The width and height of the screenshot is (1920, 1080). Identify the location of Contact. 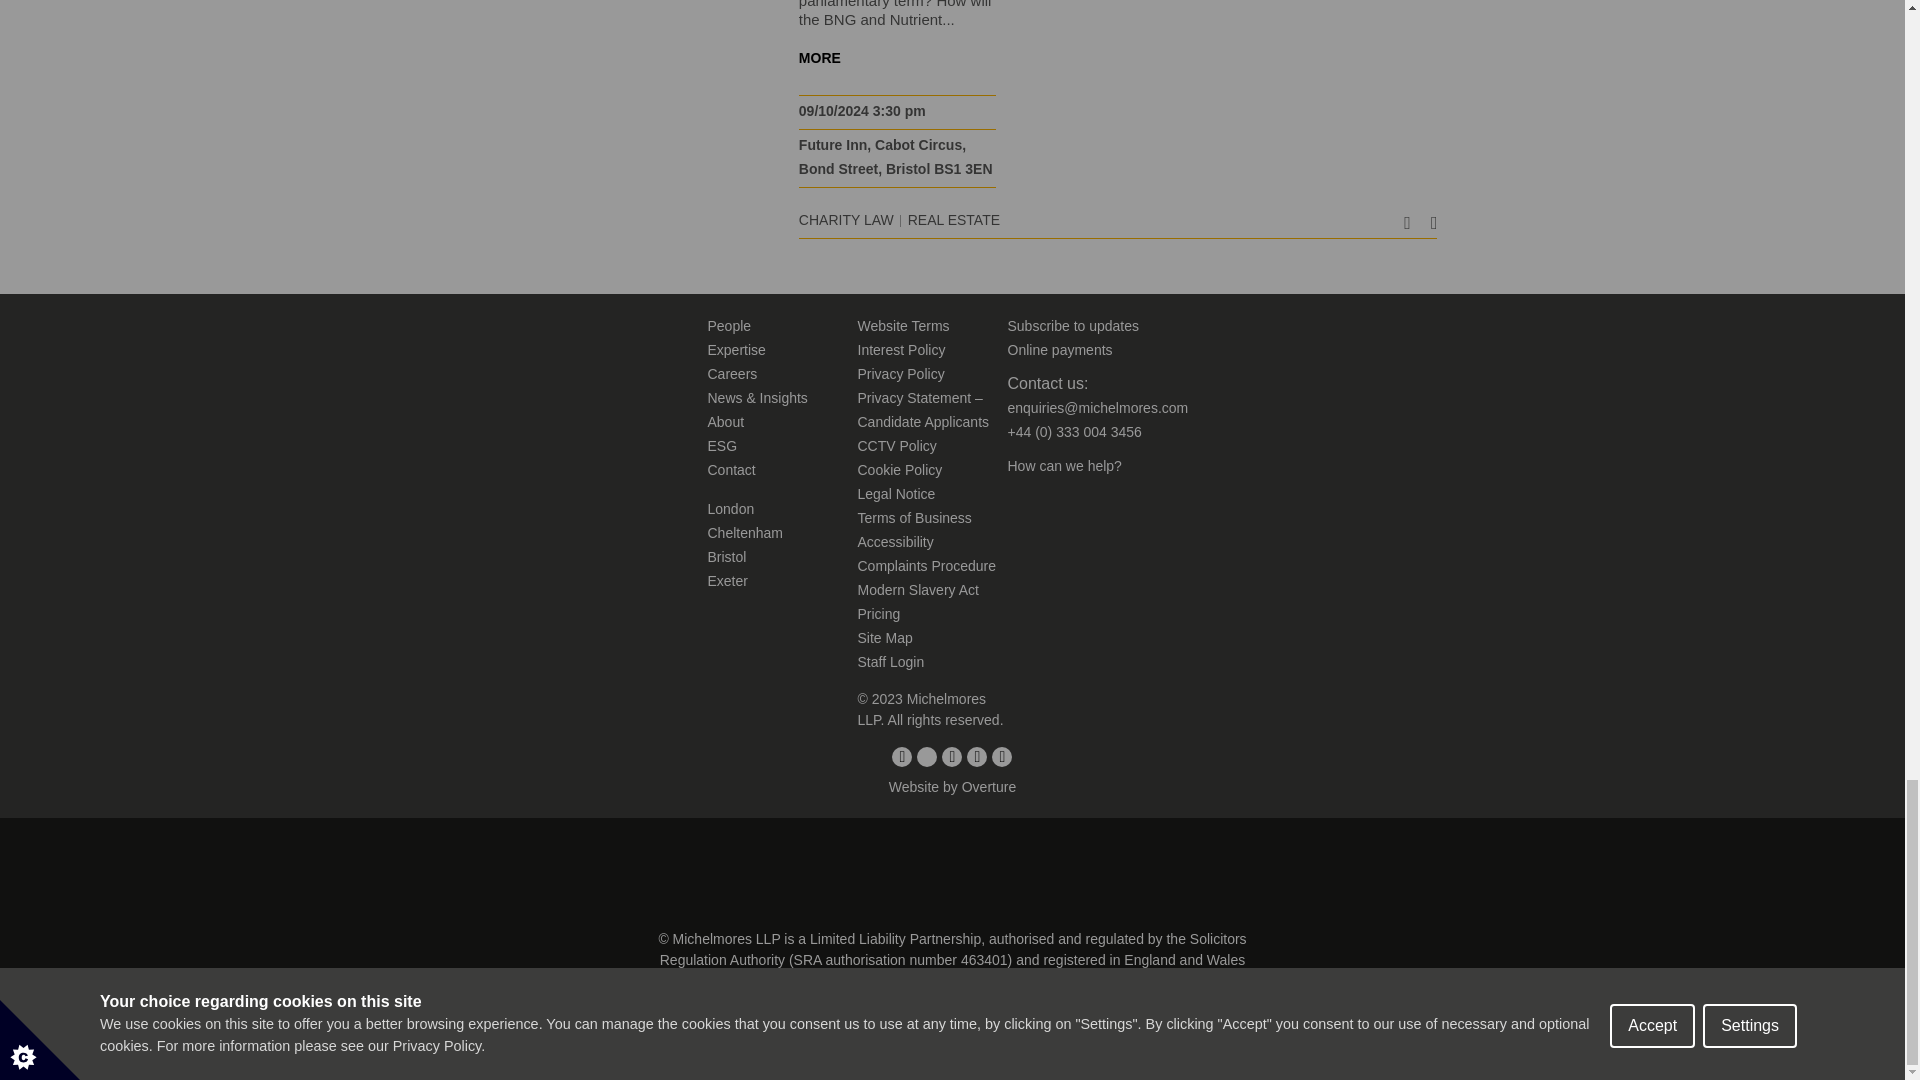
(732, 470).